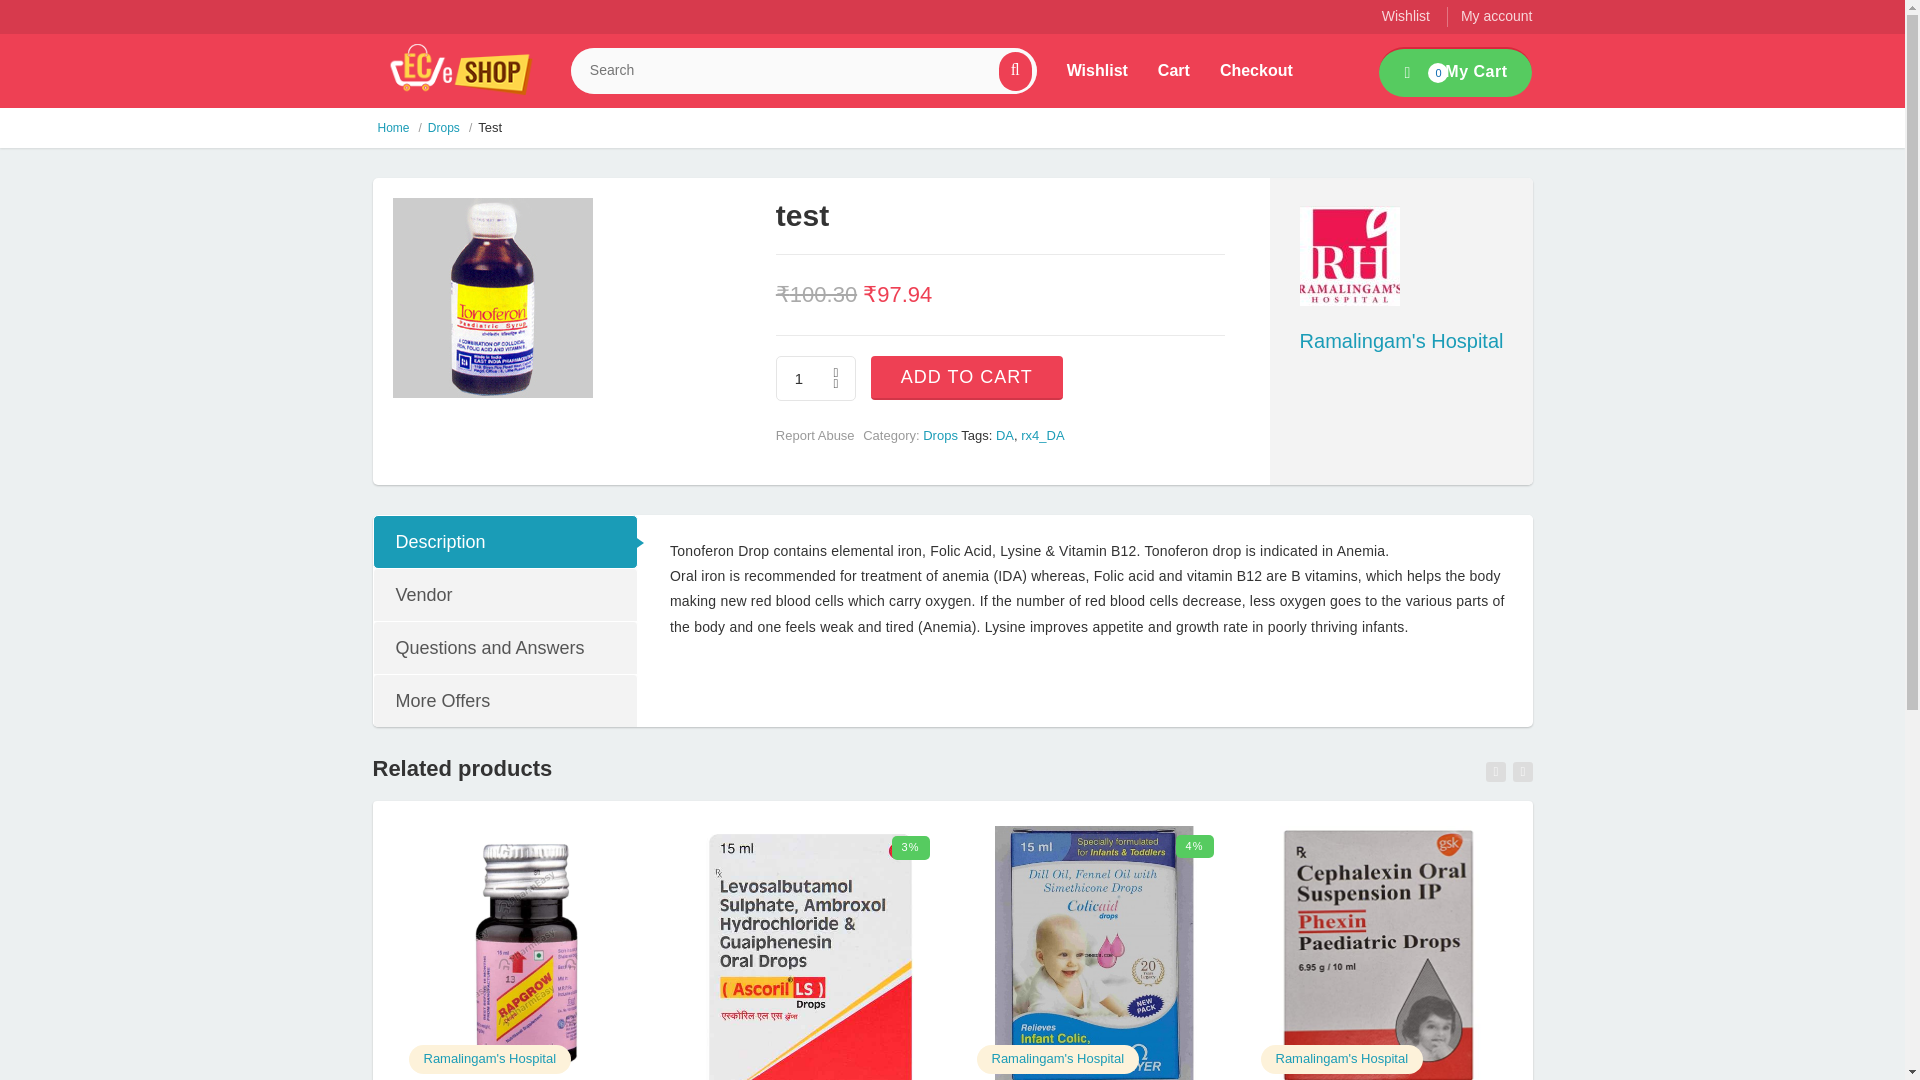  Describe the element at coordinates (1097, 70) in the screenshot. I see `Wishlist` at that location.